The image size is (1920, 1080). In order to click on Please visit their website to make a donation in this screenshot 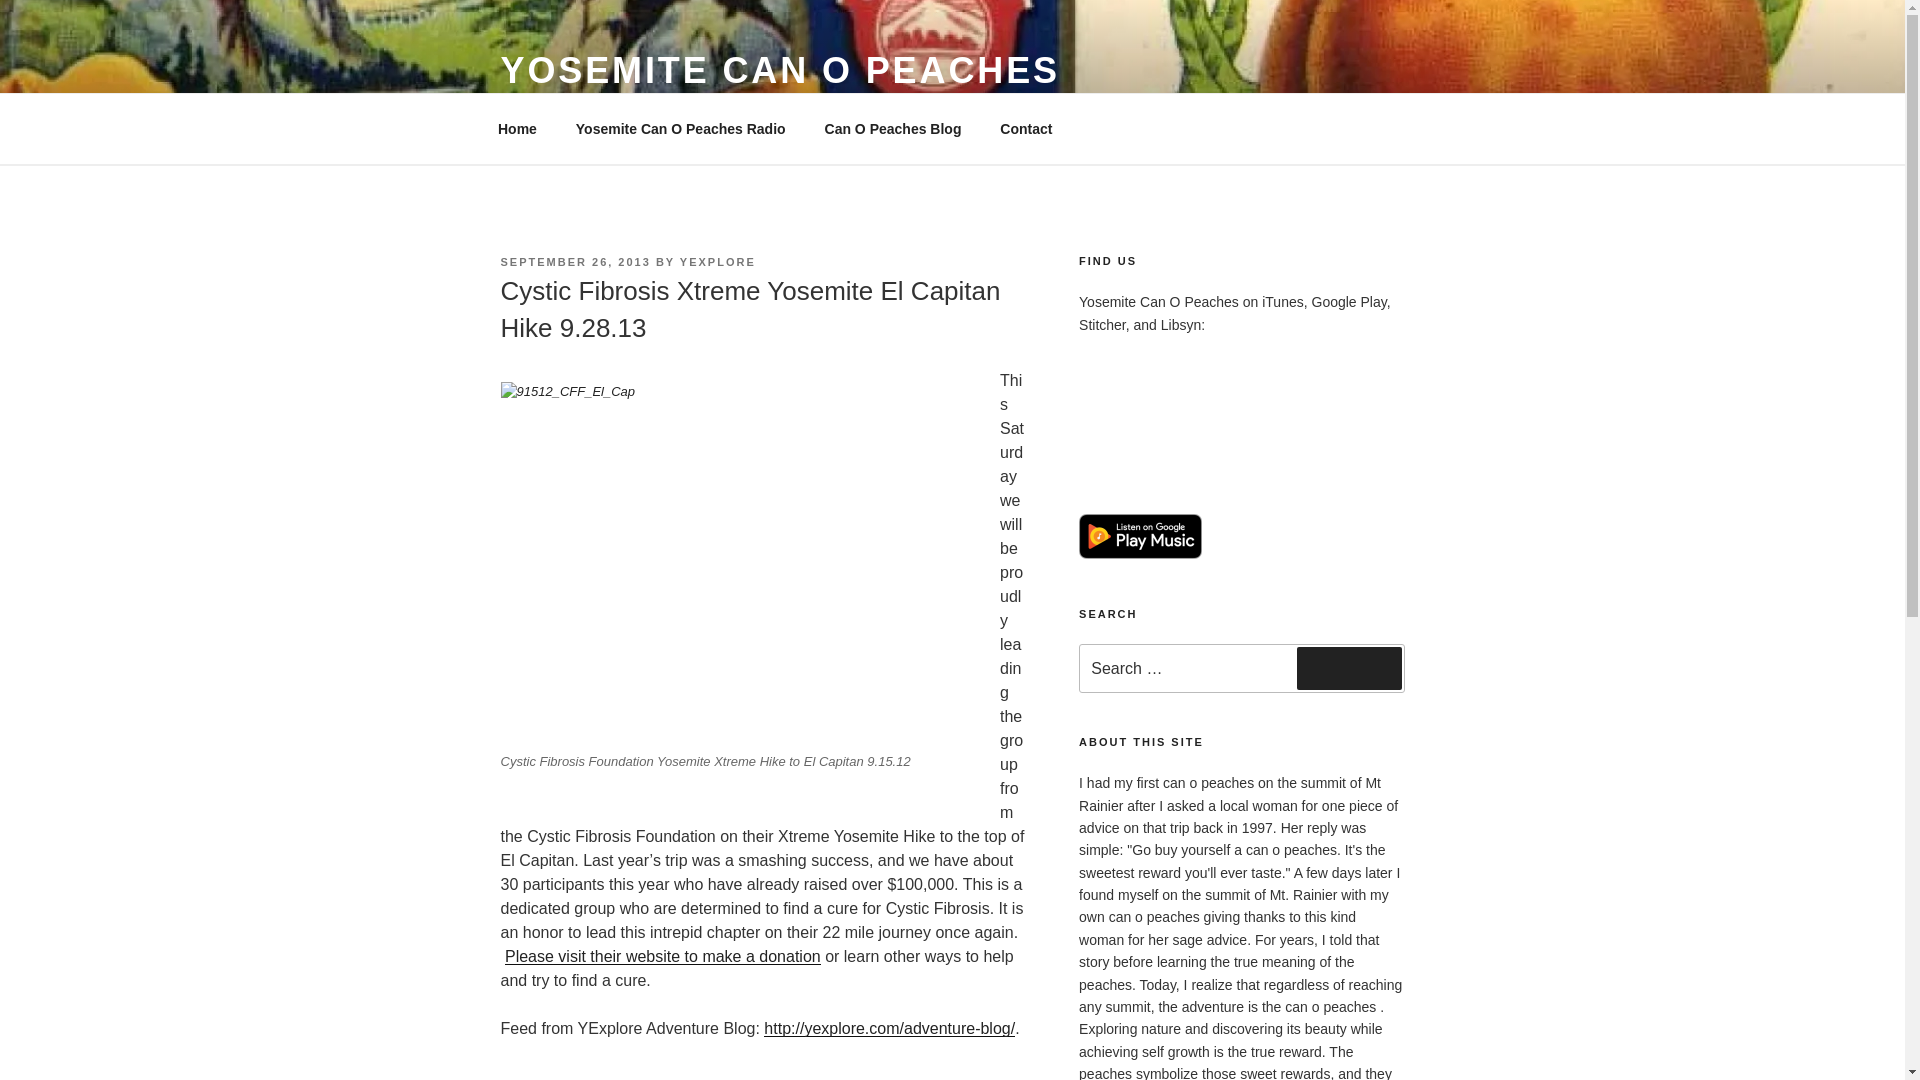, I will do `click(662, 956)`.